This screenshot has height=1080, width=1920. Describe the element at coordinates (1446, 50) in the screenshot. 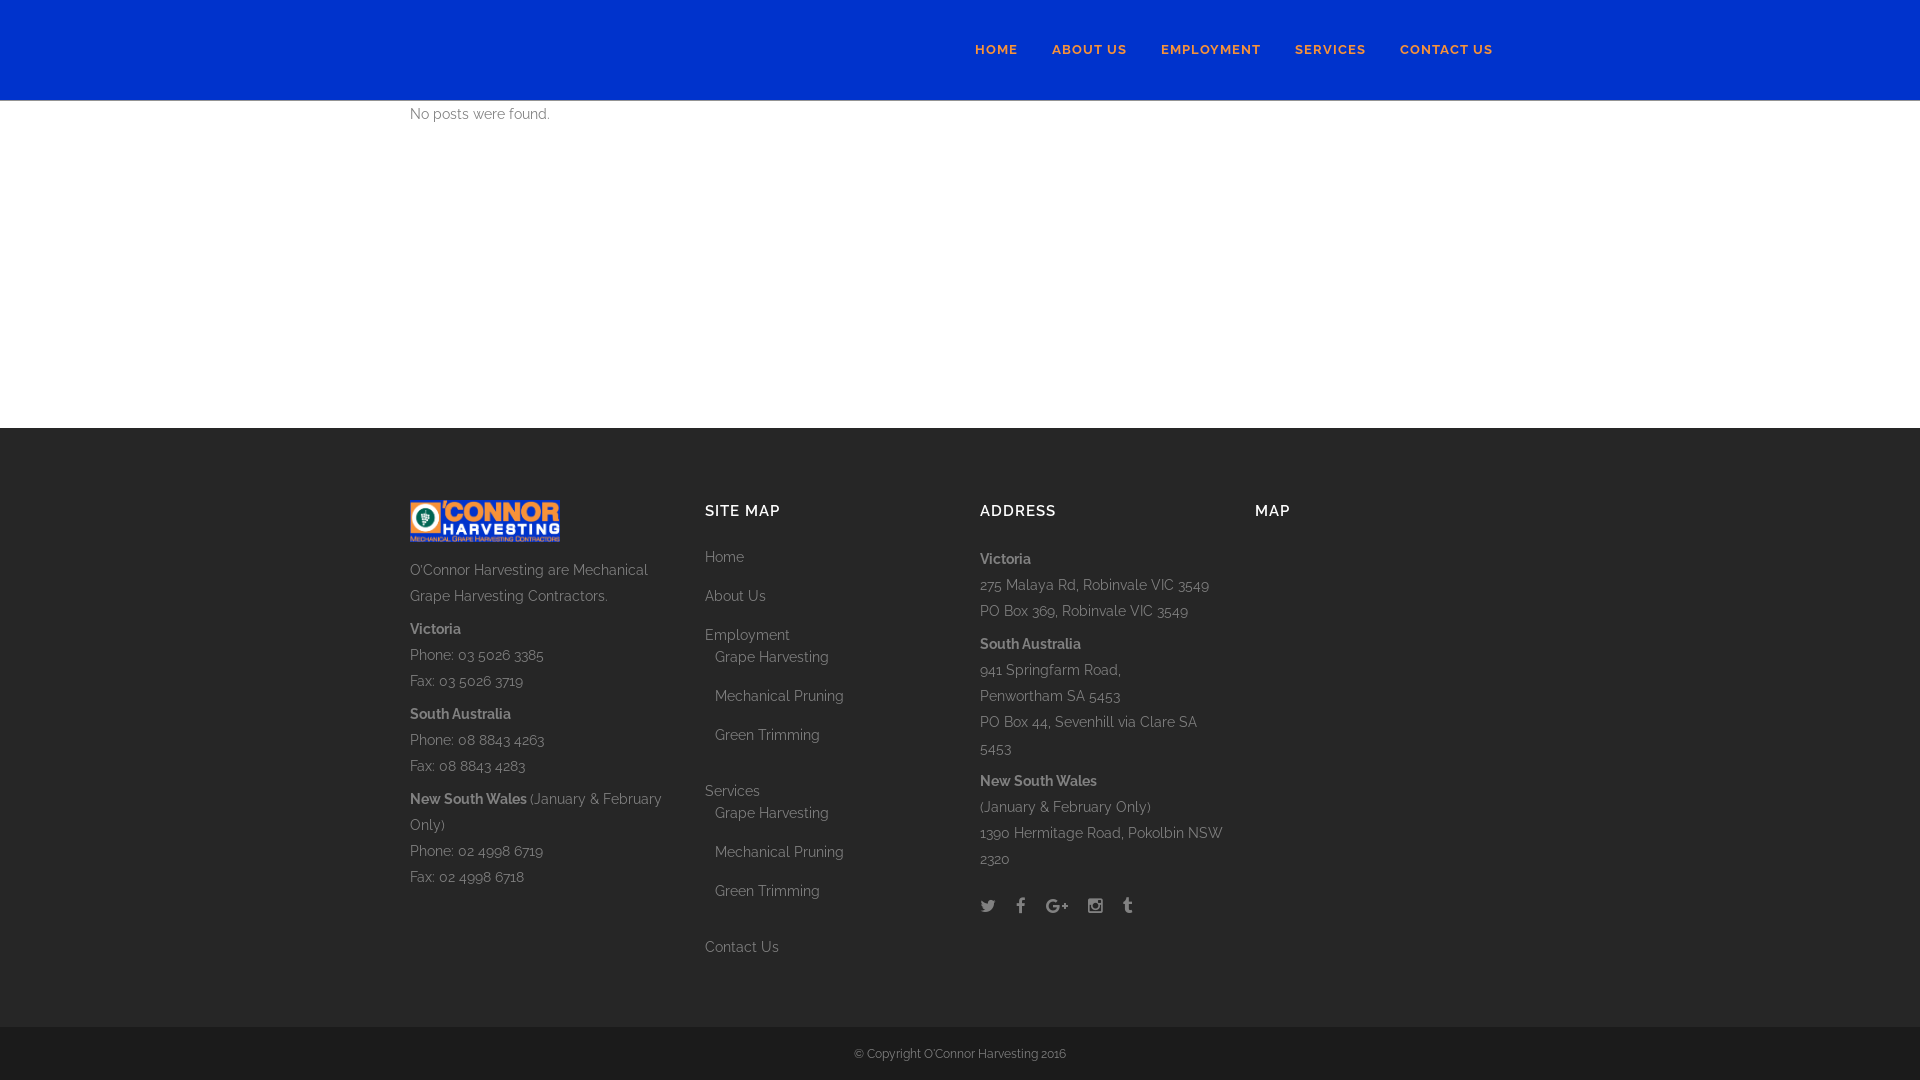

I see `CONTACT US` at that location.